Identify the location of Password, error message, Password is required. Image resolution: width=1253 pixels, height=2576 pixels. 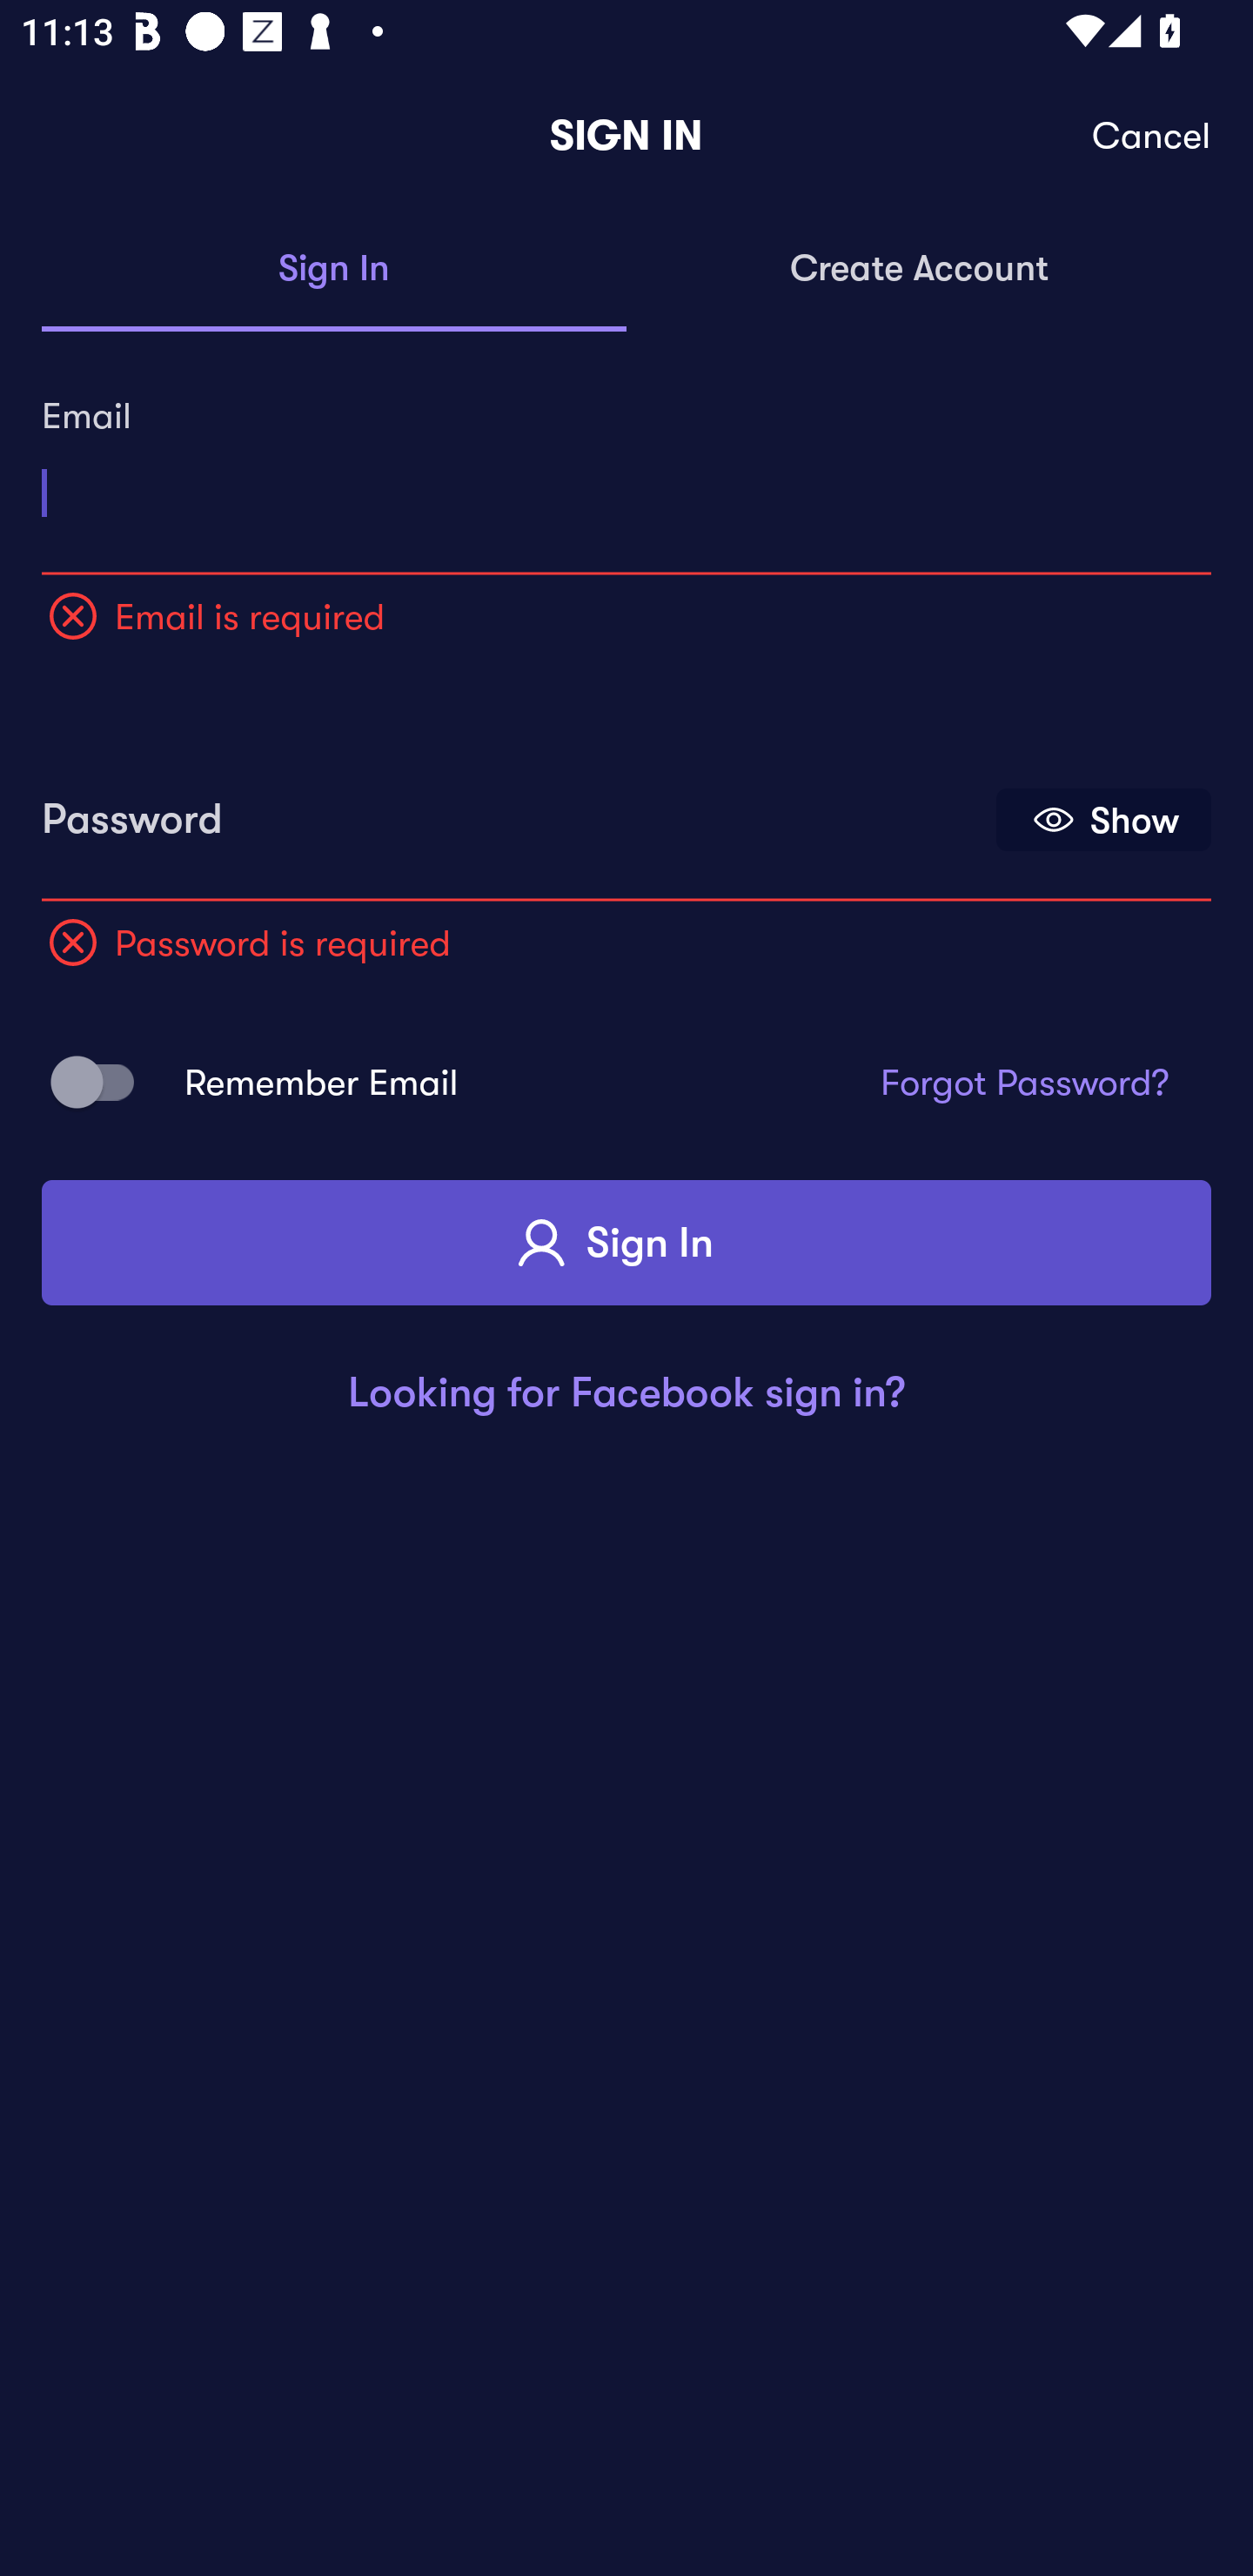
(516, 809).